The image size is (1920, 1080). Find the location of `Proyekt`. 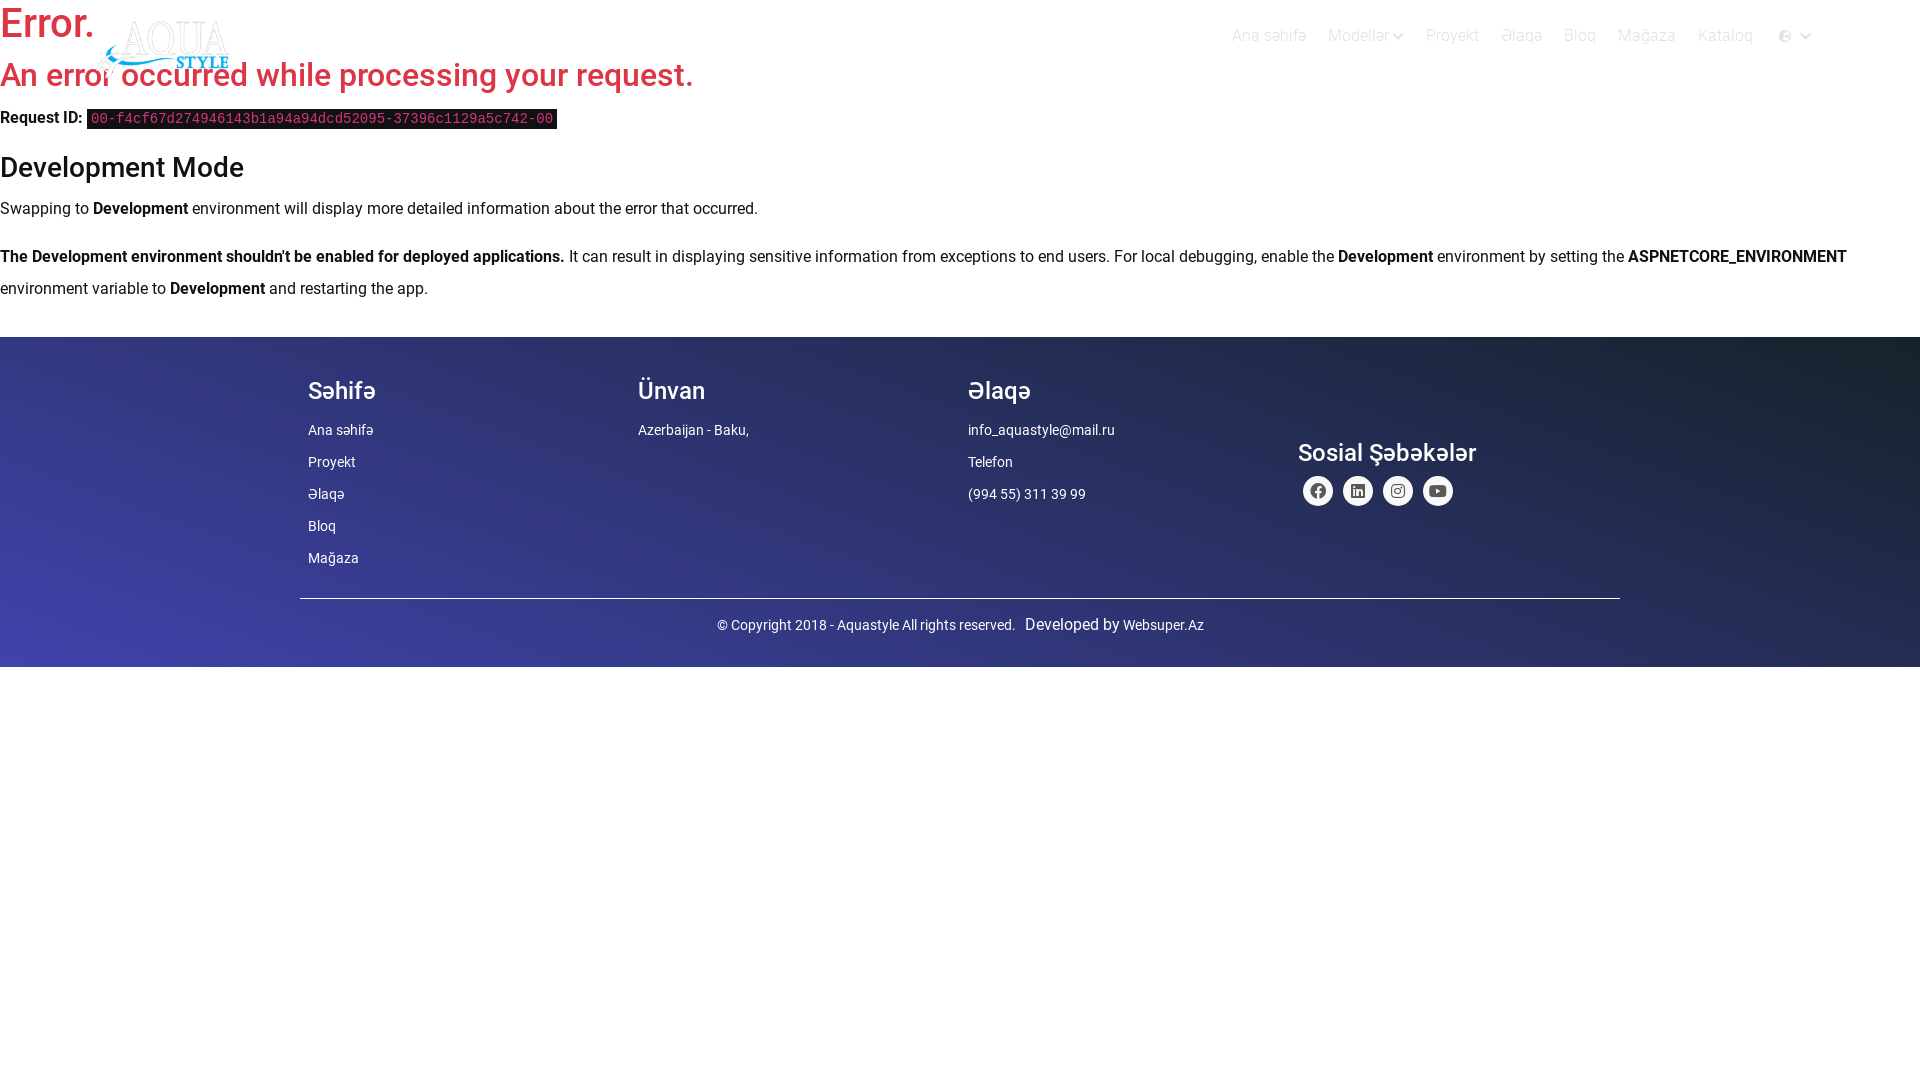

Proyekt is located at coordinates (1452, 36).